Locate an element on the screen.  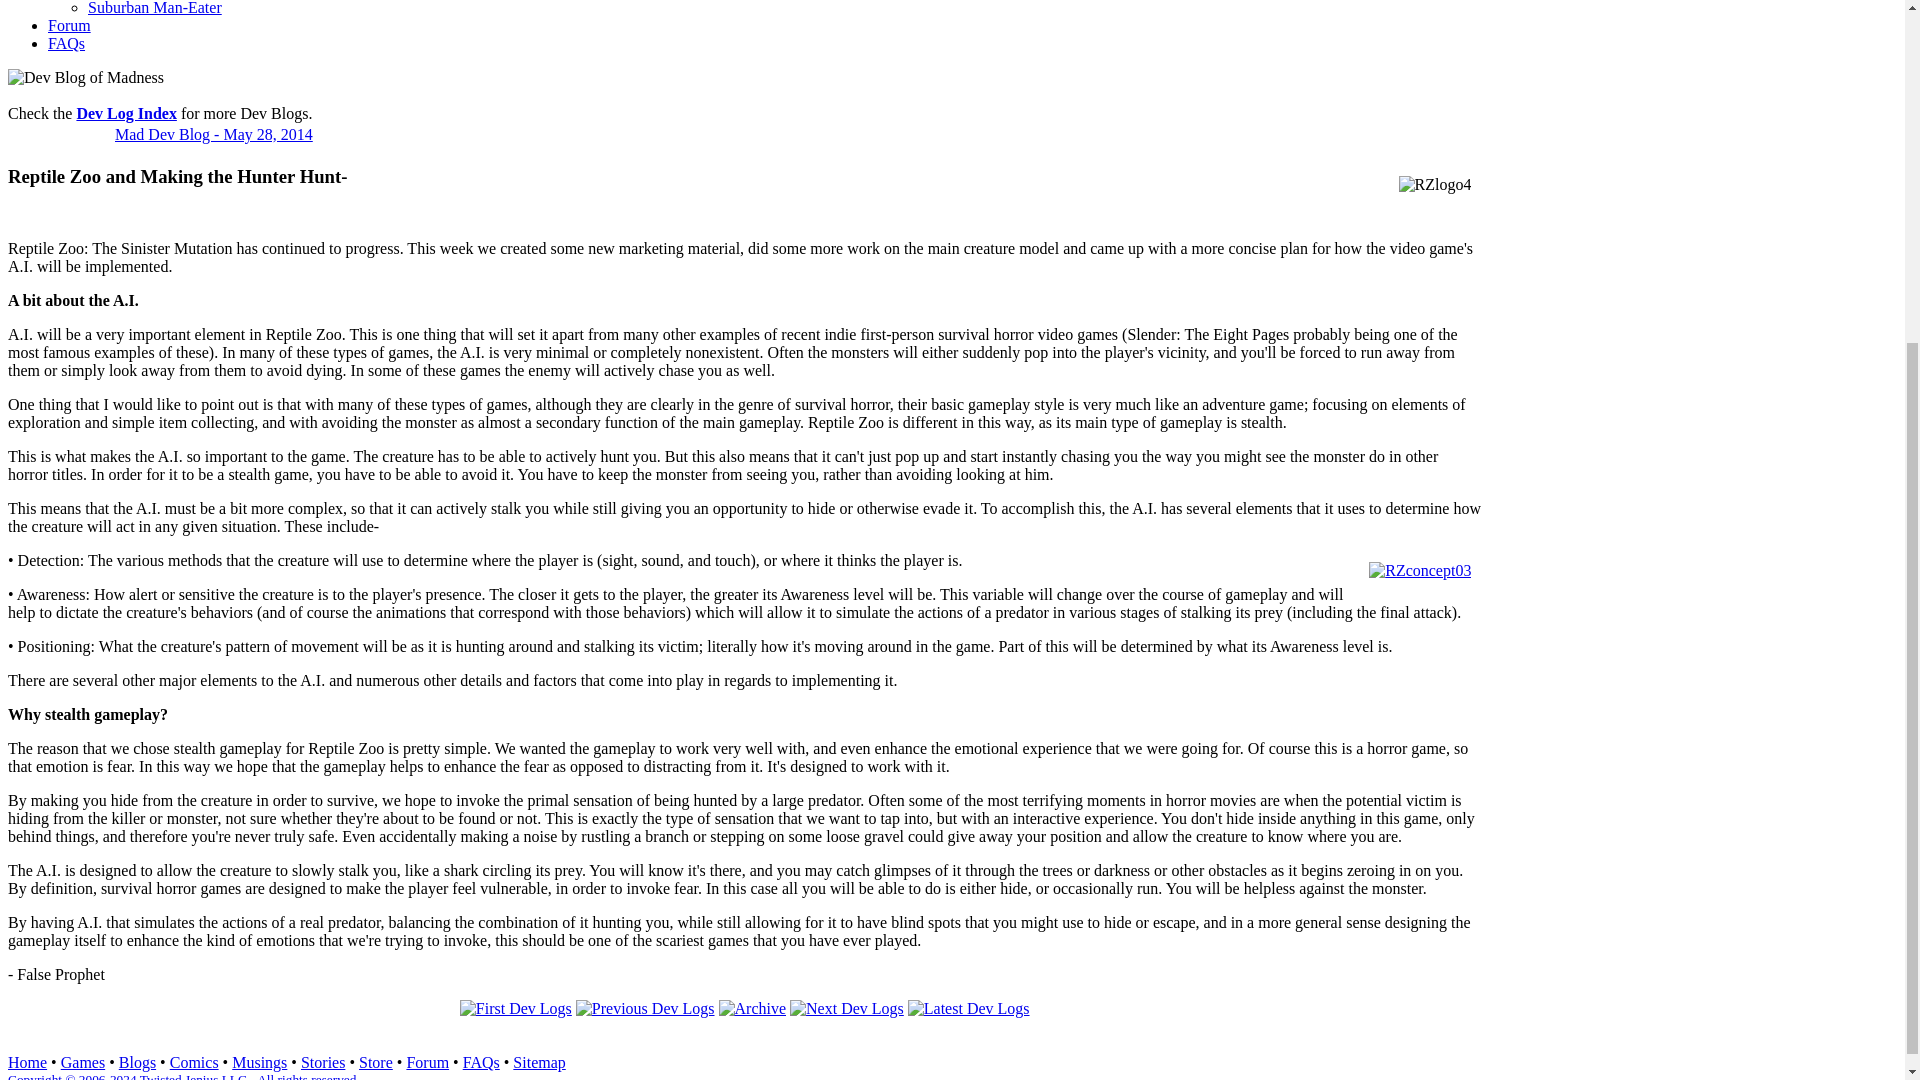
Forum is located at coordinates (427, 1062).